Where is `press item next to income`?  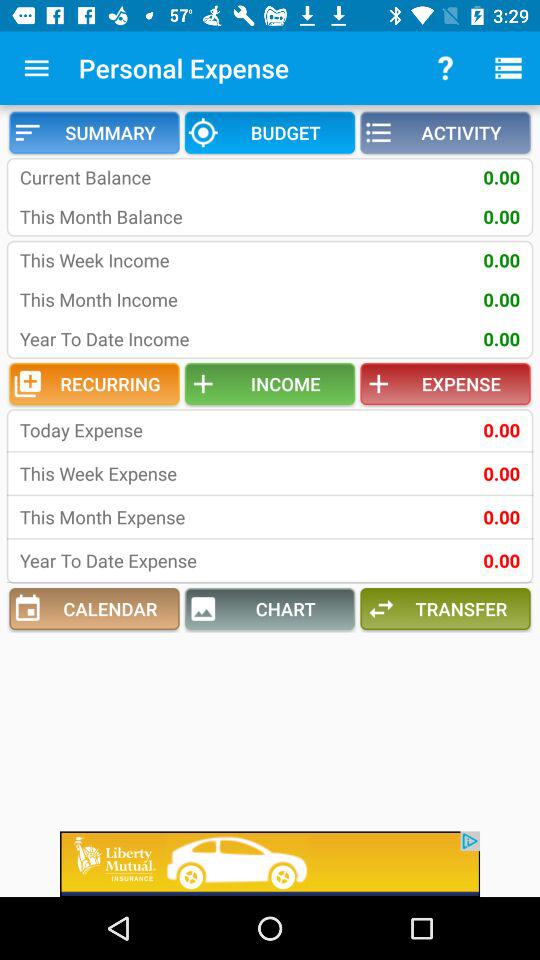 press item next to income is located at coordinates (94, 384).